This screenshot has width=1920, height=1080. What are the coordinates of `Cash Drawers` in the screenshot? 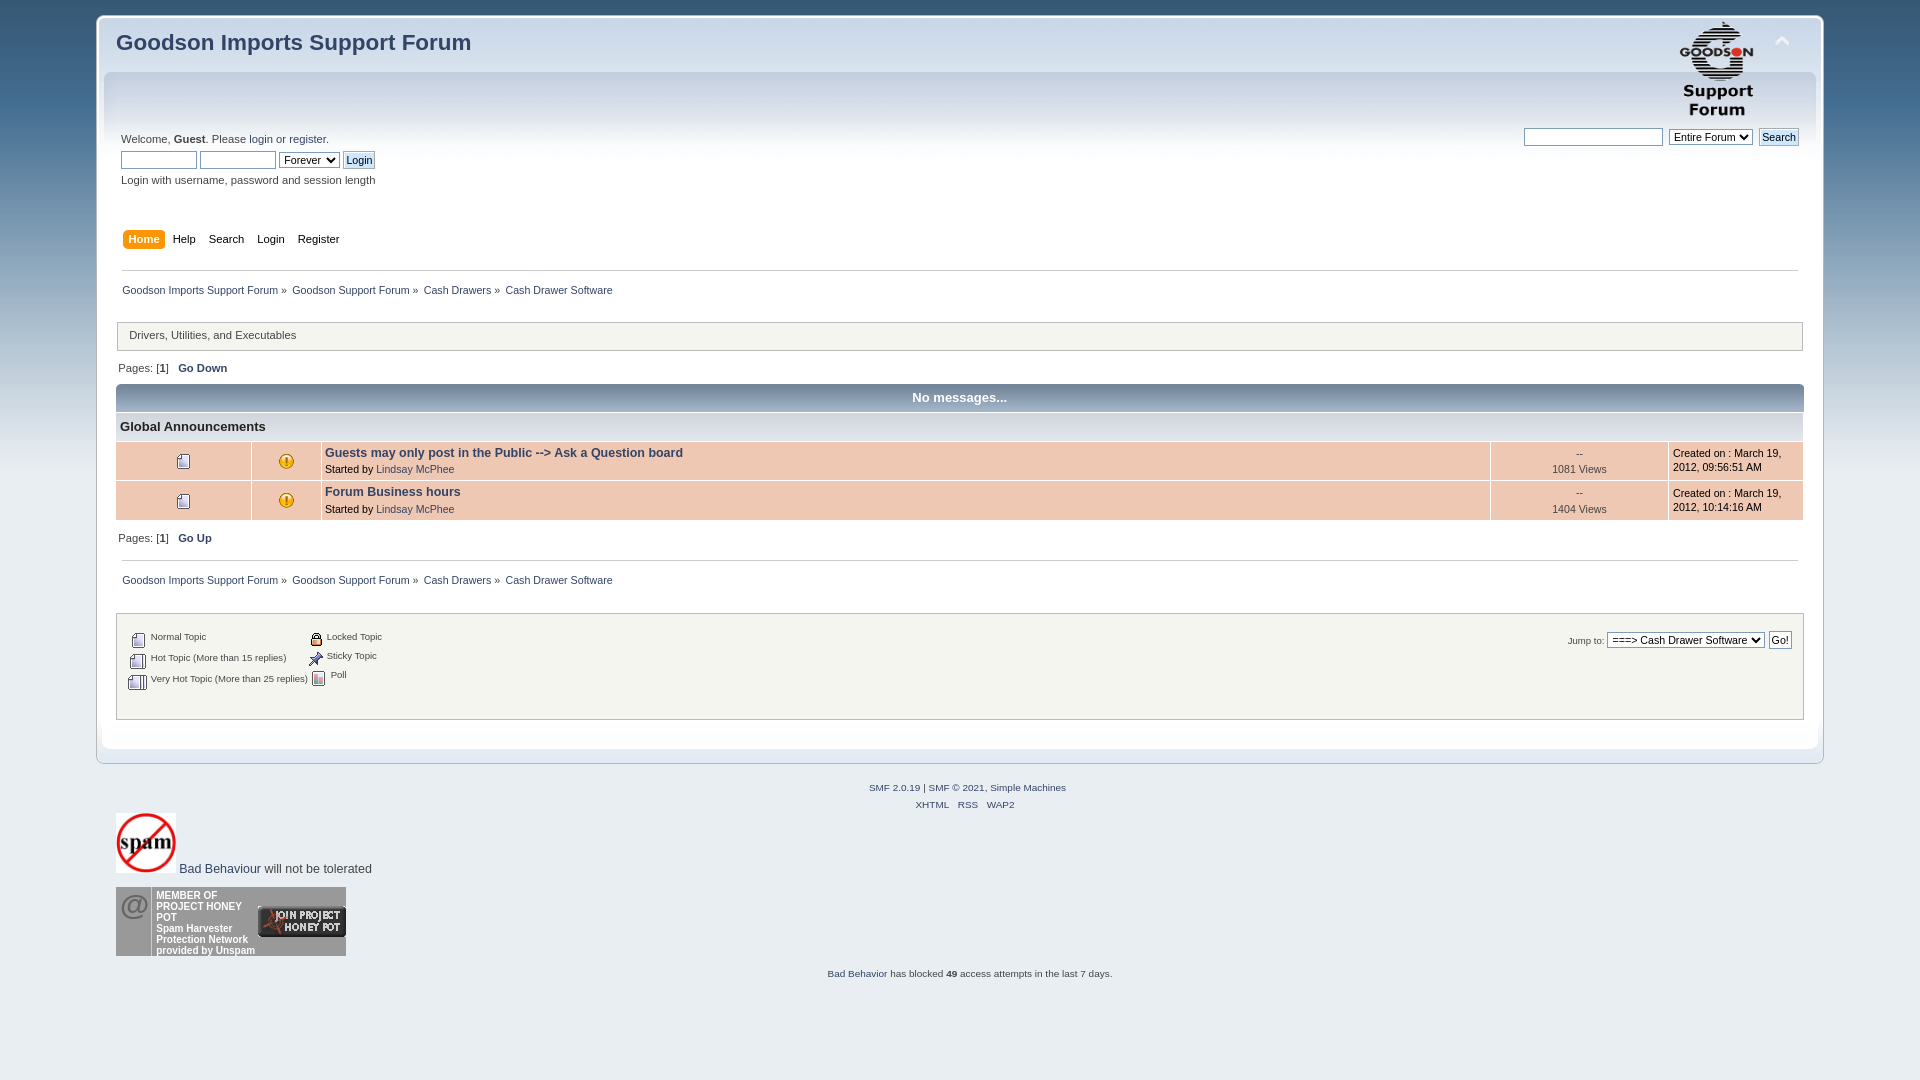 It's located at (458, 580).